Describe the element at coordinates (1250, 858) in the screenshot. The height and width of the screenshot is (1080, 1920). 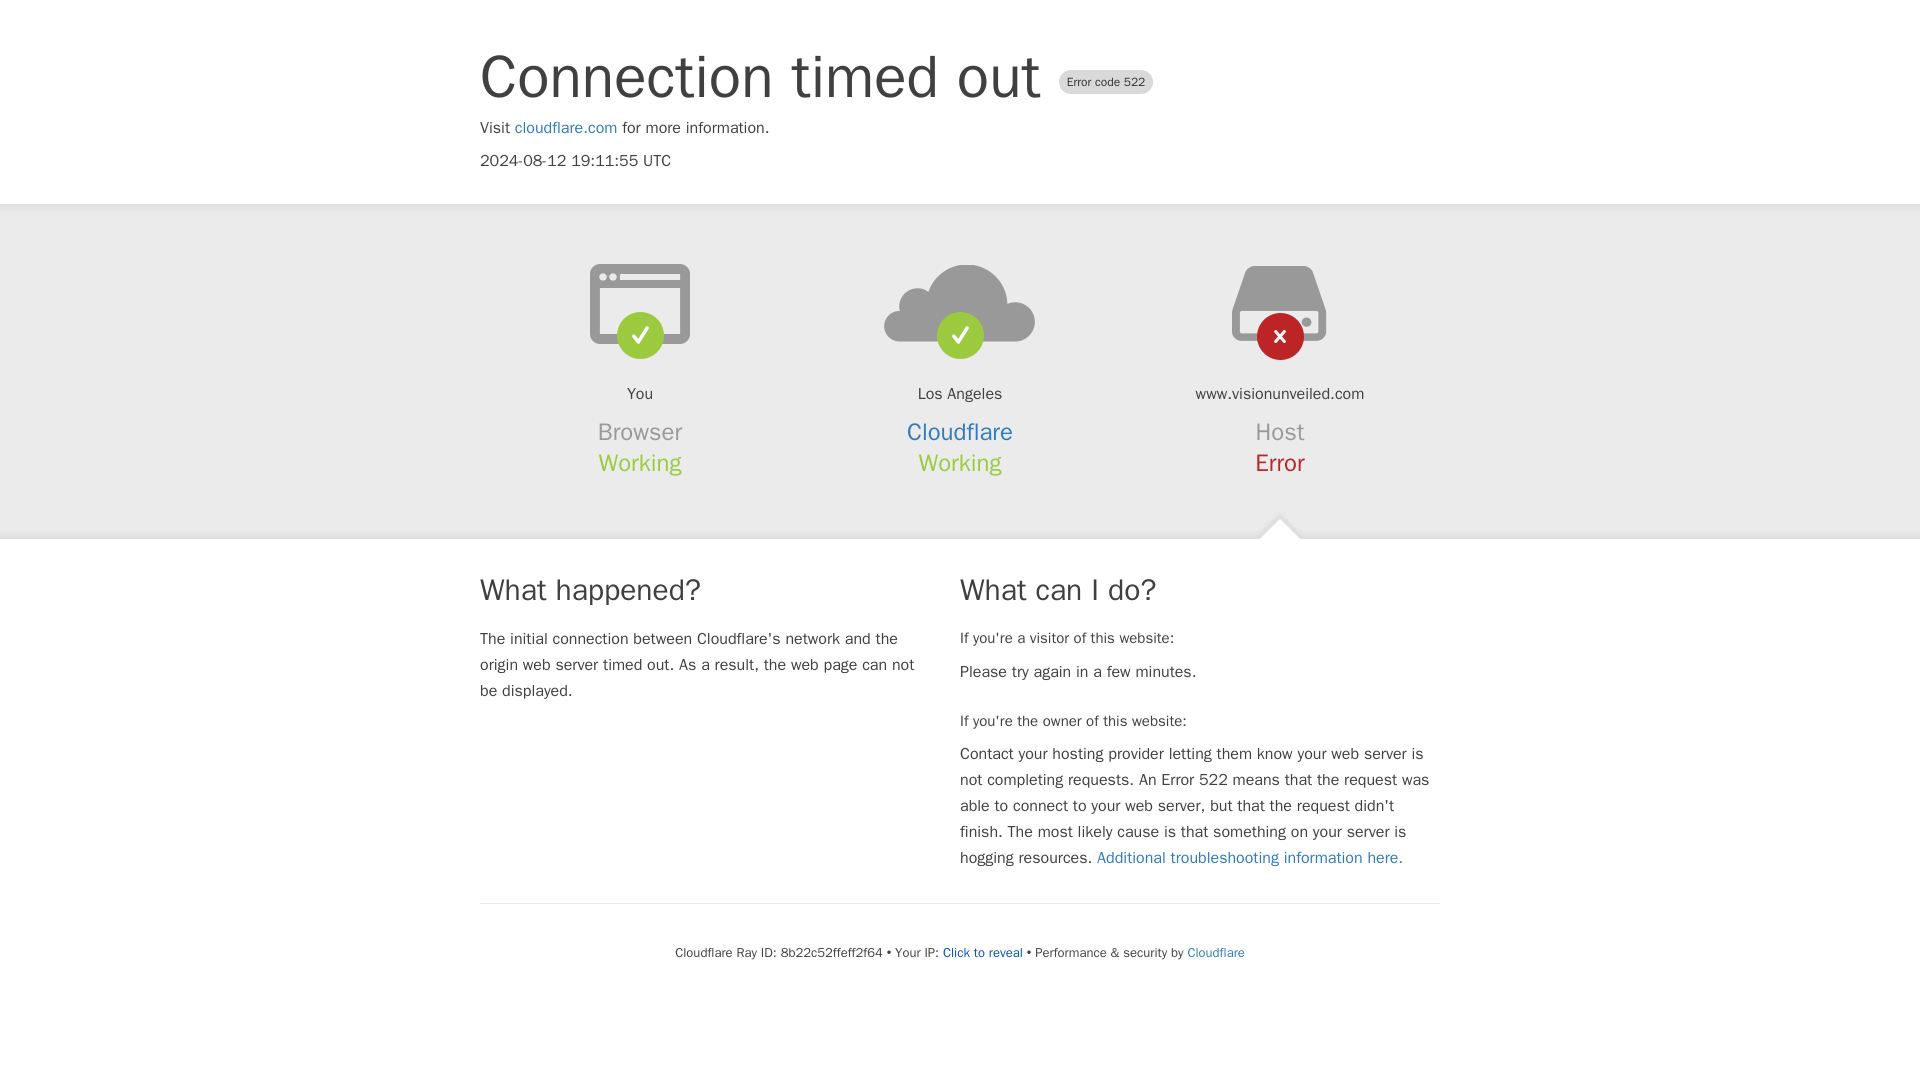
I see `Additional troubleshooting information here.` at that location.